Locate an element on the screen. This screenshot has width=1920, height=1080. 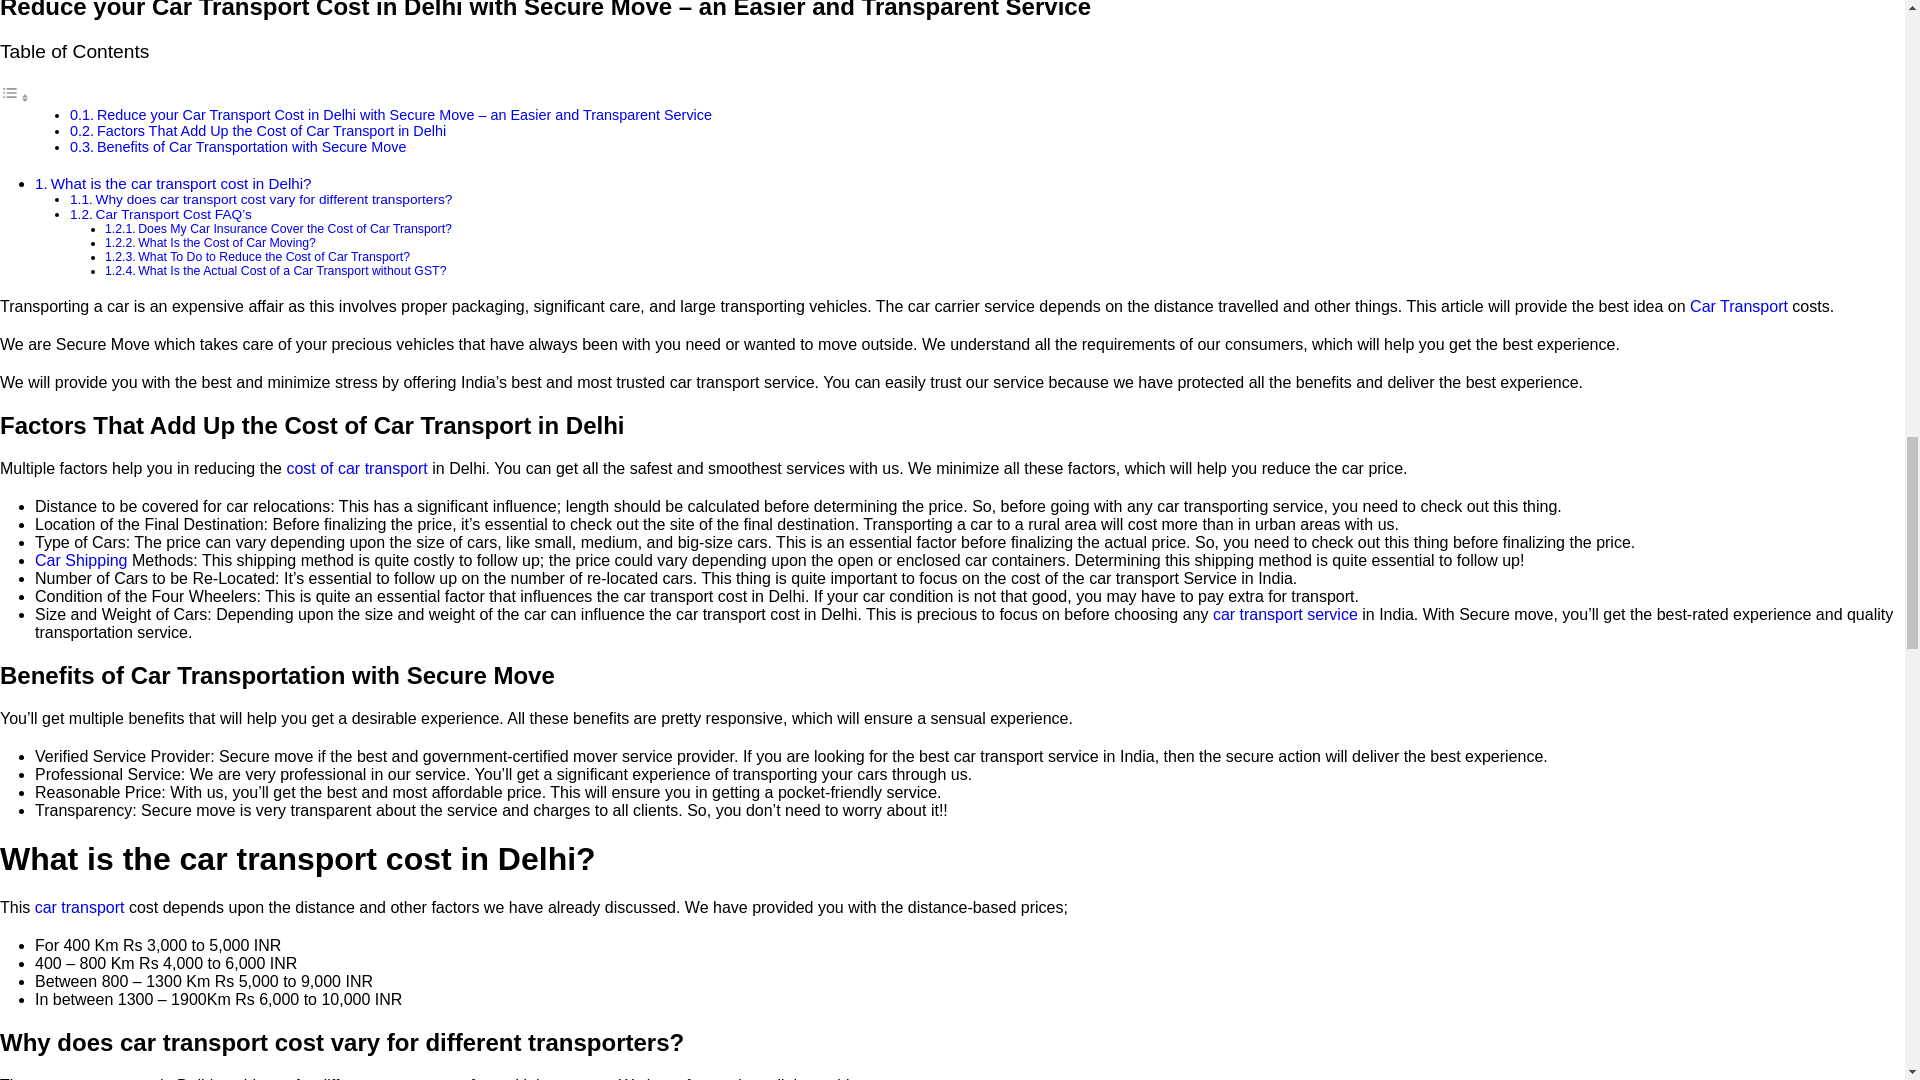
Factors That Add Up the Cost of Car Transport in Delhi is located at coordinates (271, 131).